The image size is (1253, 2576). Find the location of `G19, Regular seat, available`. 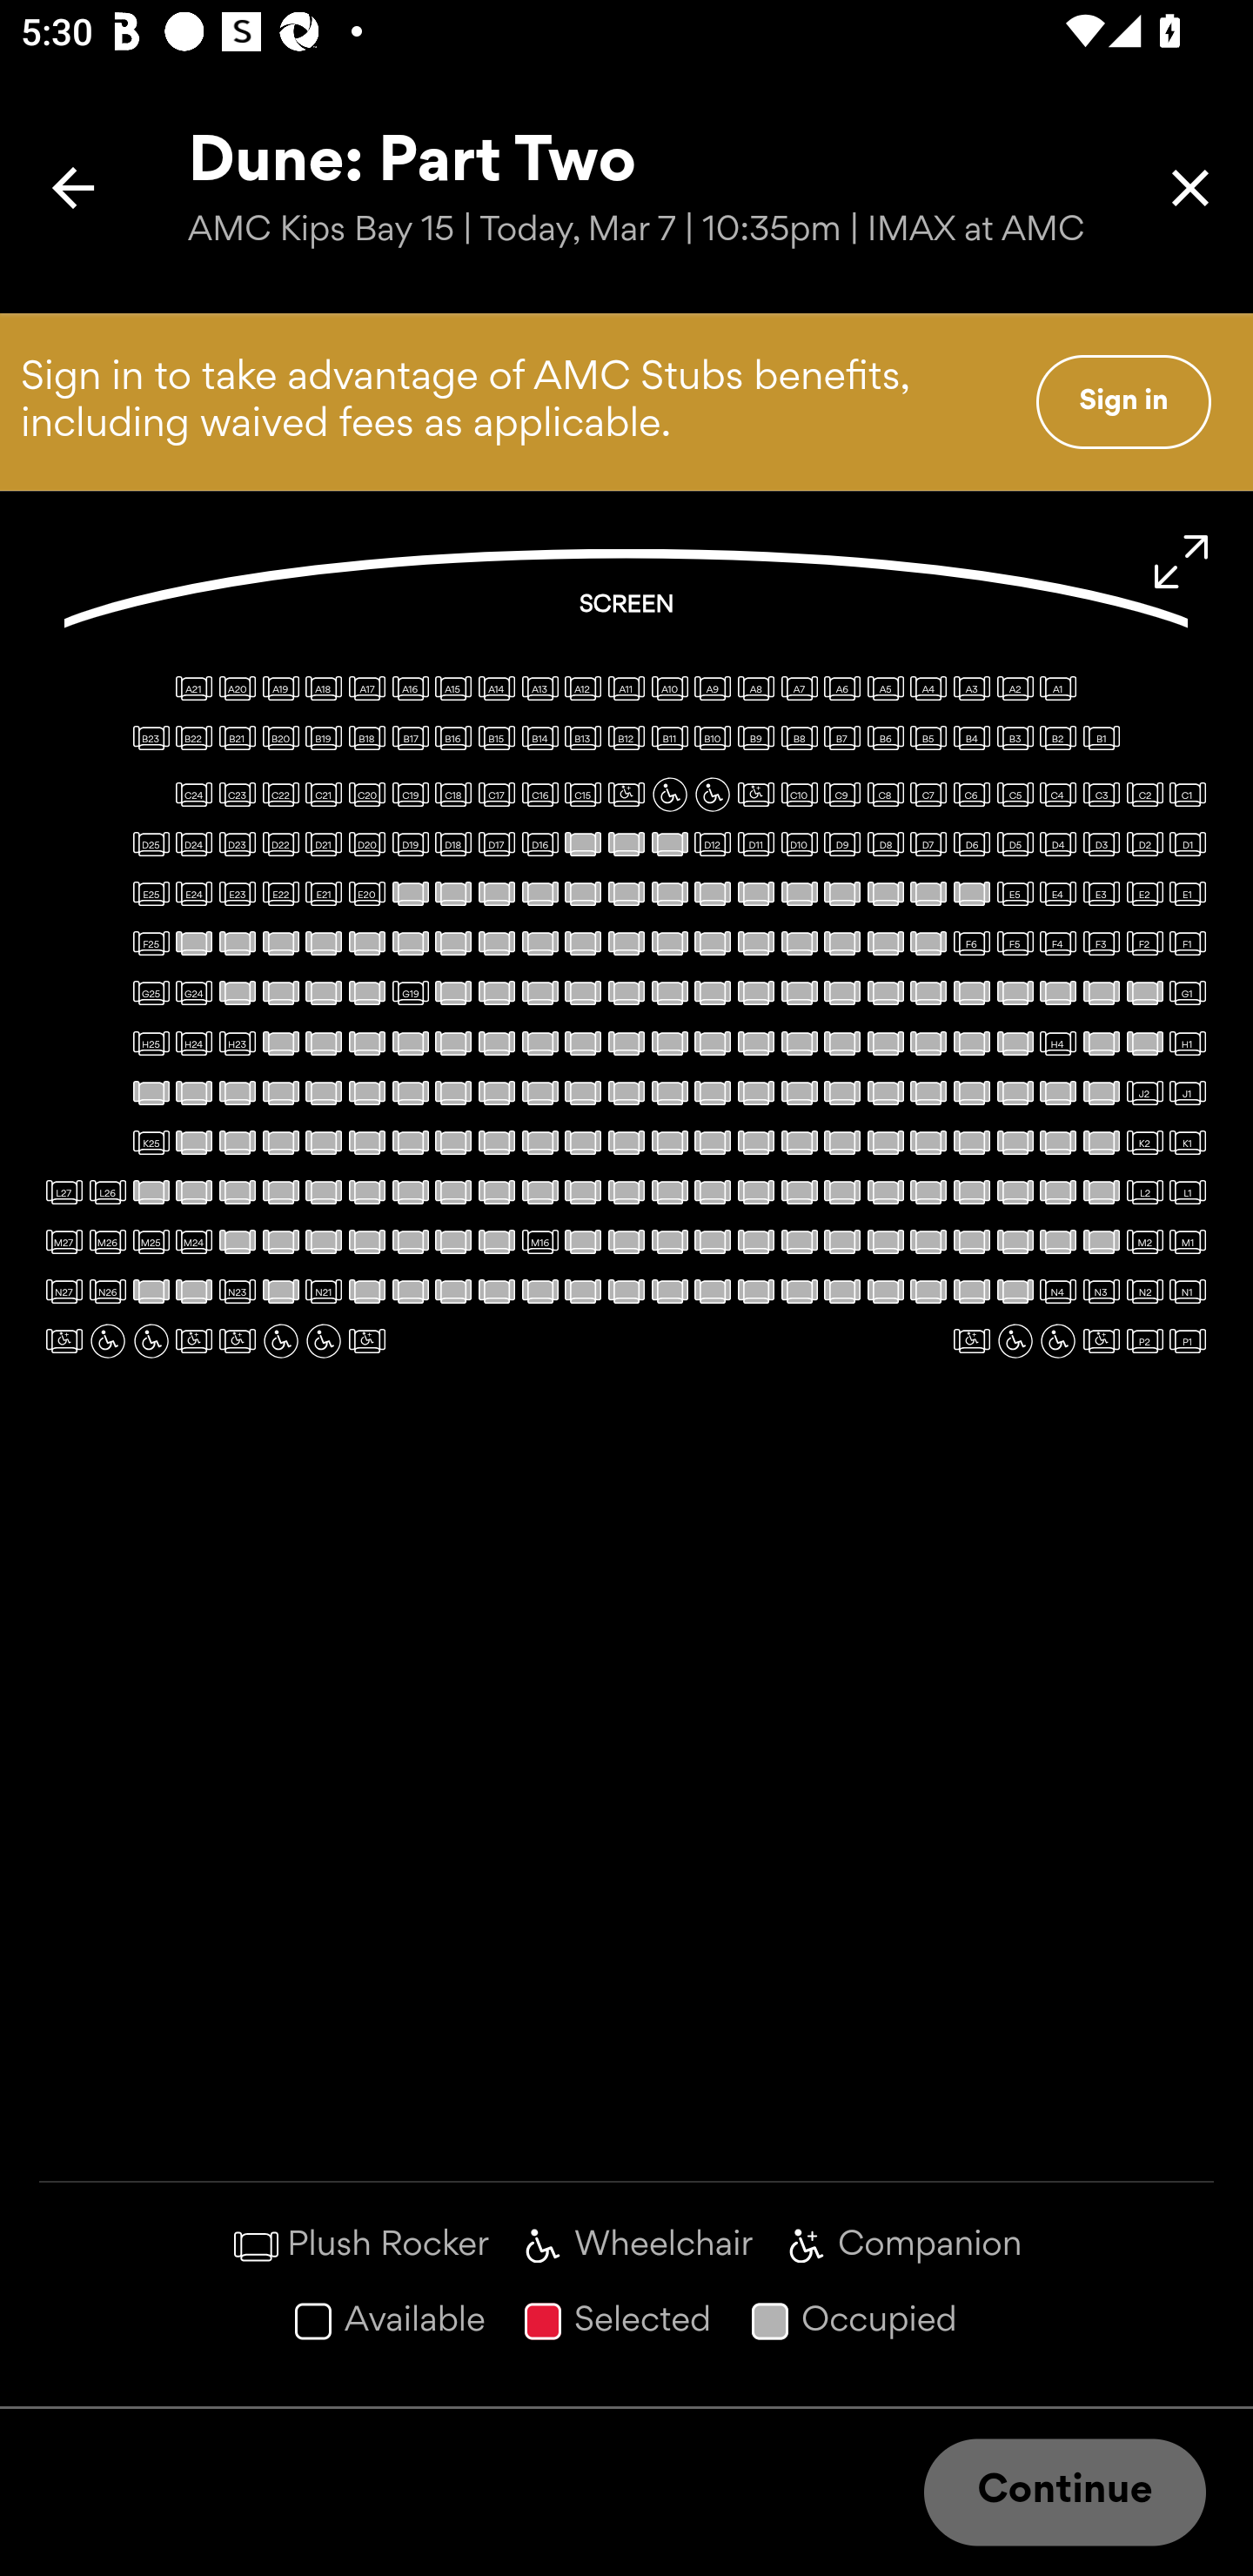

G19, Regular seat, available is located at coordinates (410, 992).